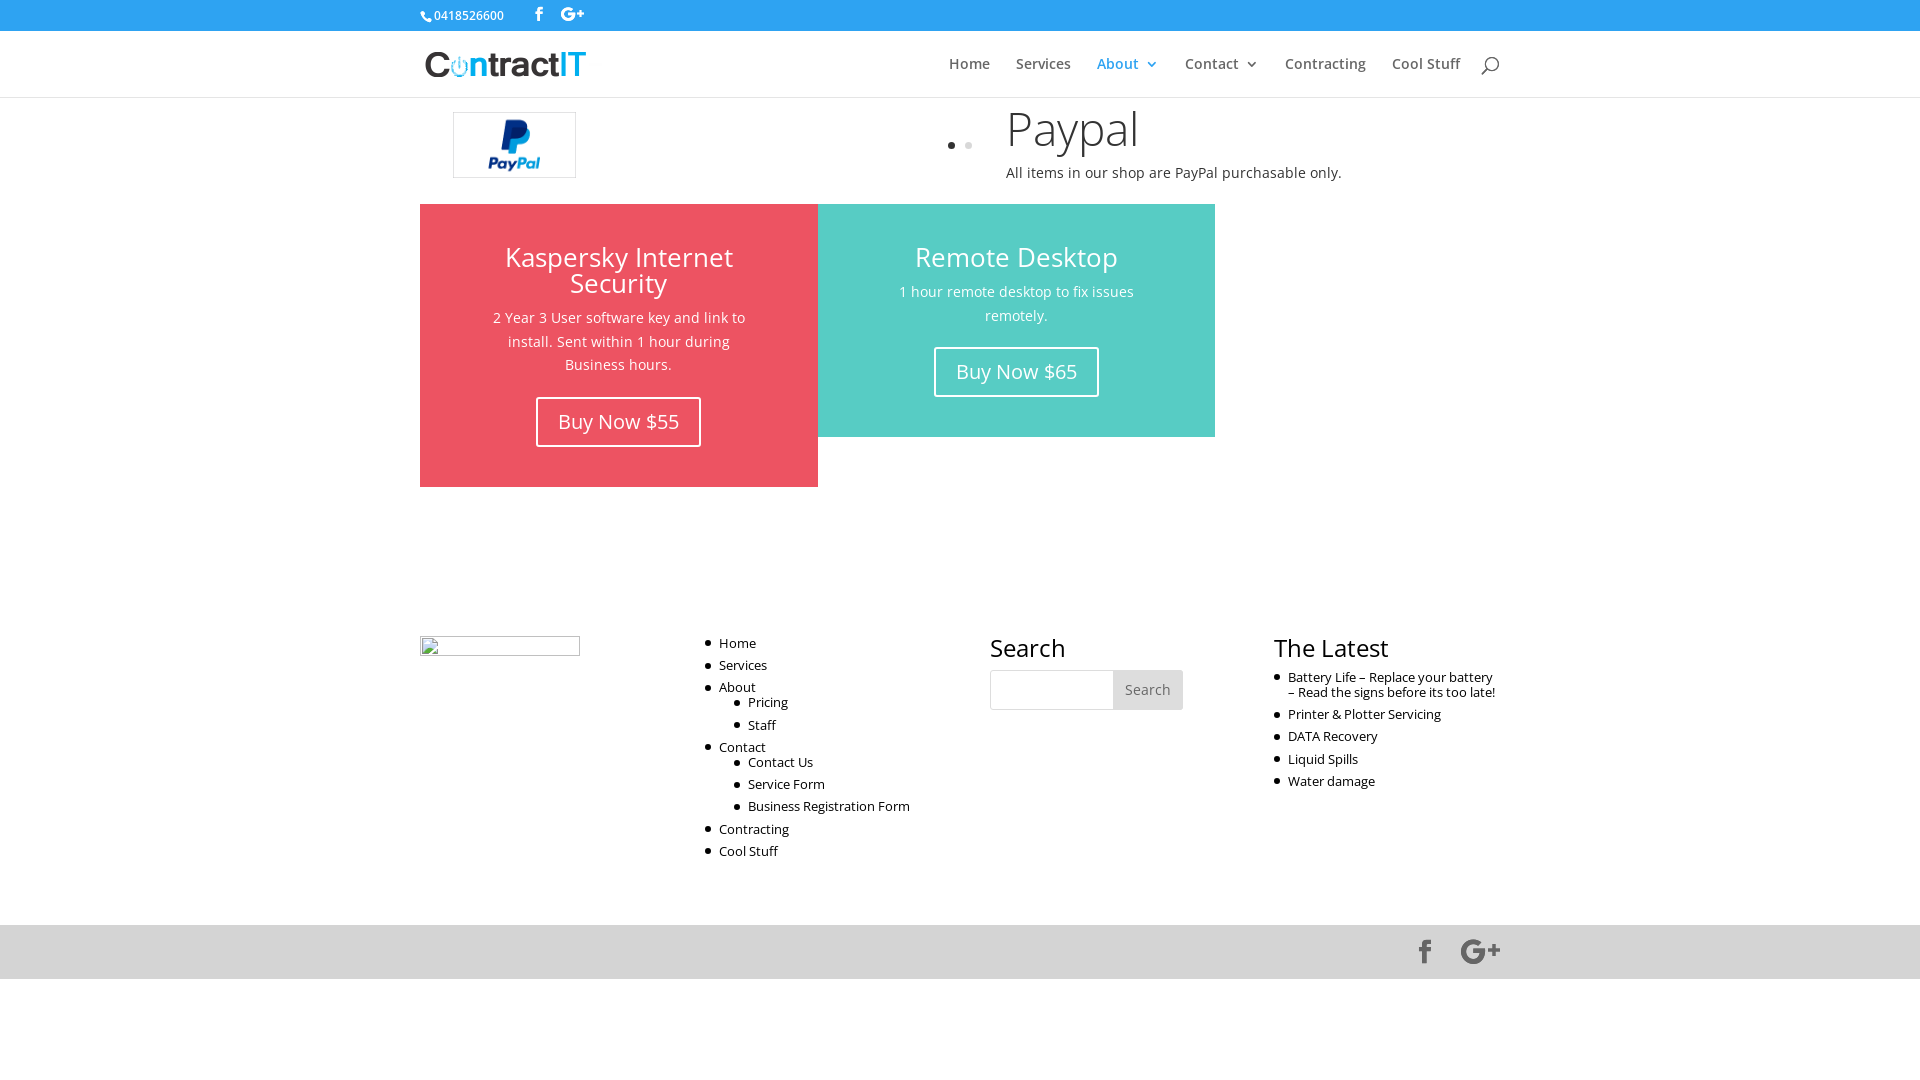 The height and width of the screenshot is (1080, 1920). What do you see at coordinates (1326, 77) in the screenshot?
I see `Contracting` at bounding box center [1326, 77].